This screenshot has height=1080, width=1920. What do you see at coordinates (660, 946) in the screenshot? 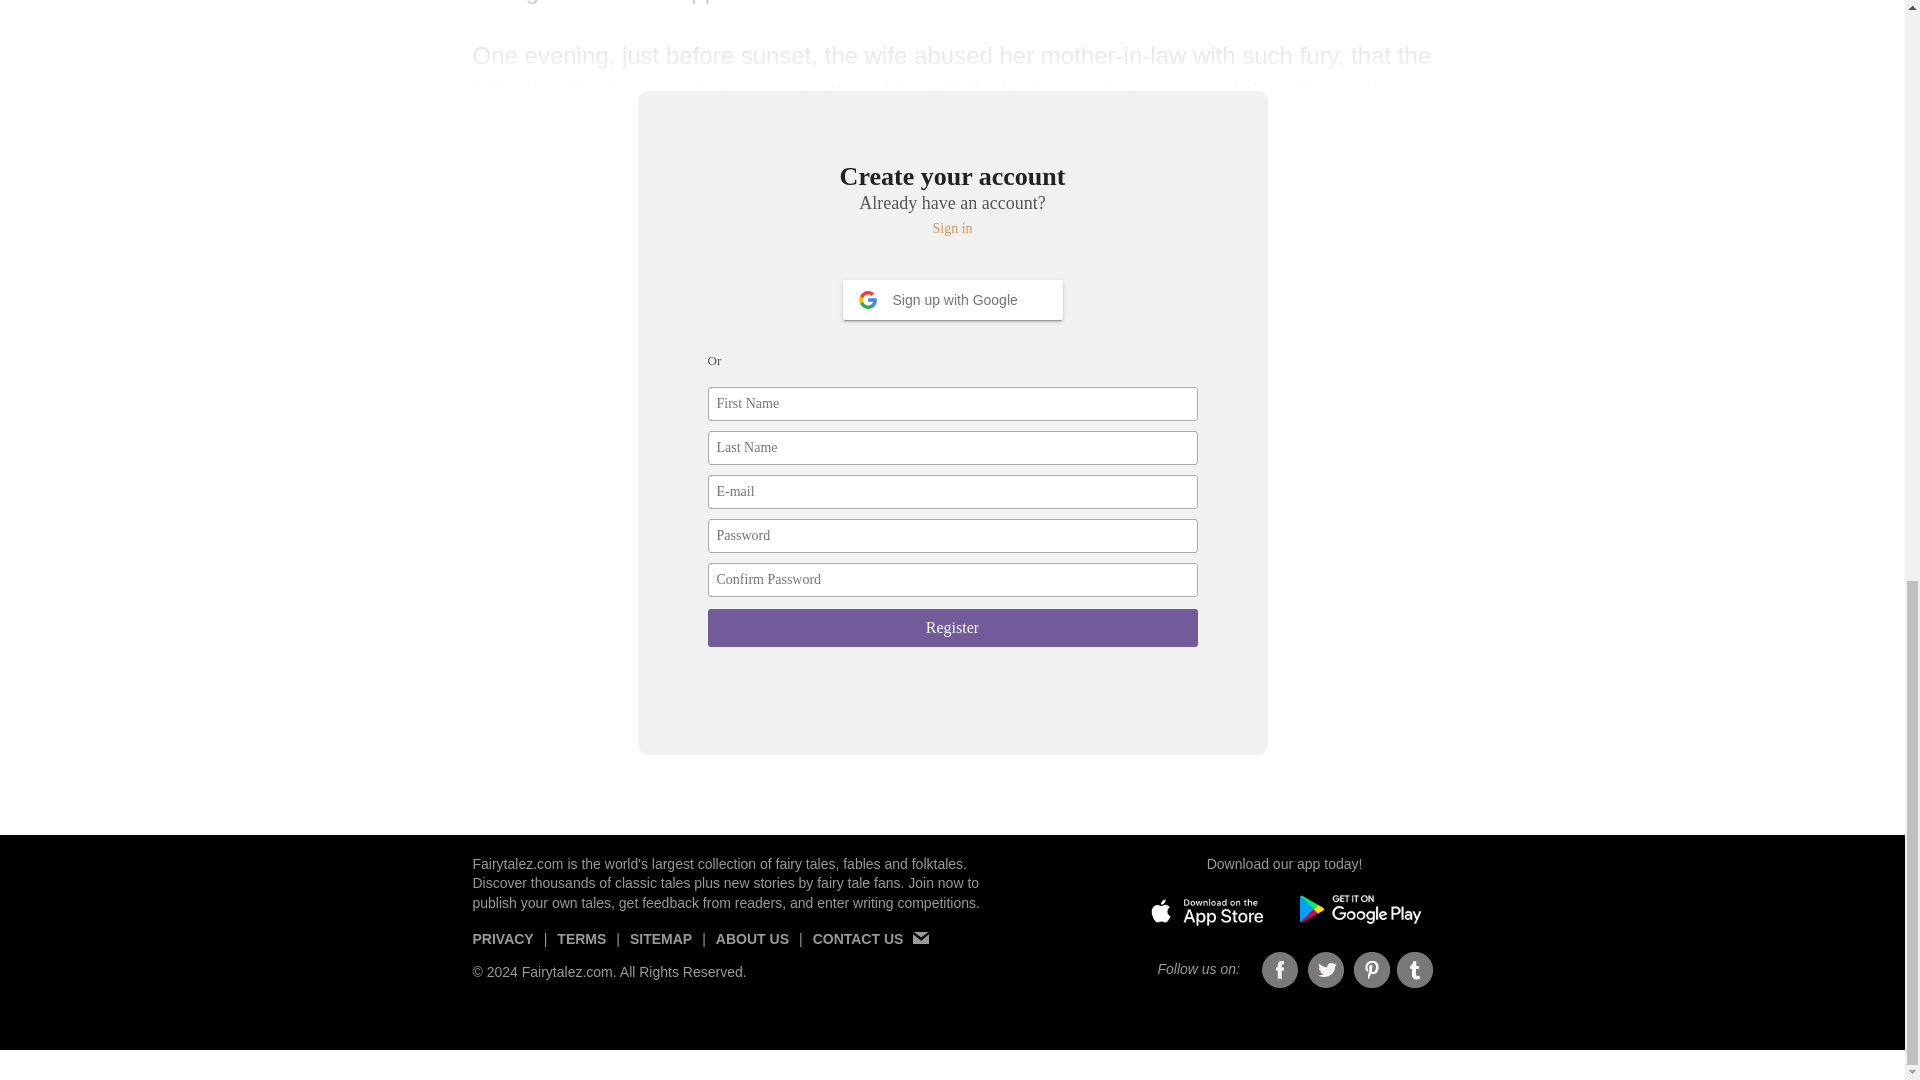
I see `Sitemap` at bounding box center [660, 946].